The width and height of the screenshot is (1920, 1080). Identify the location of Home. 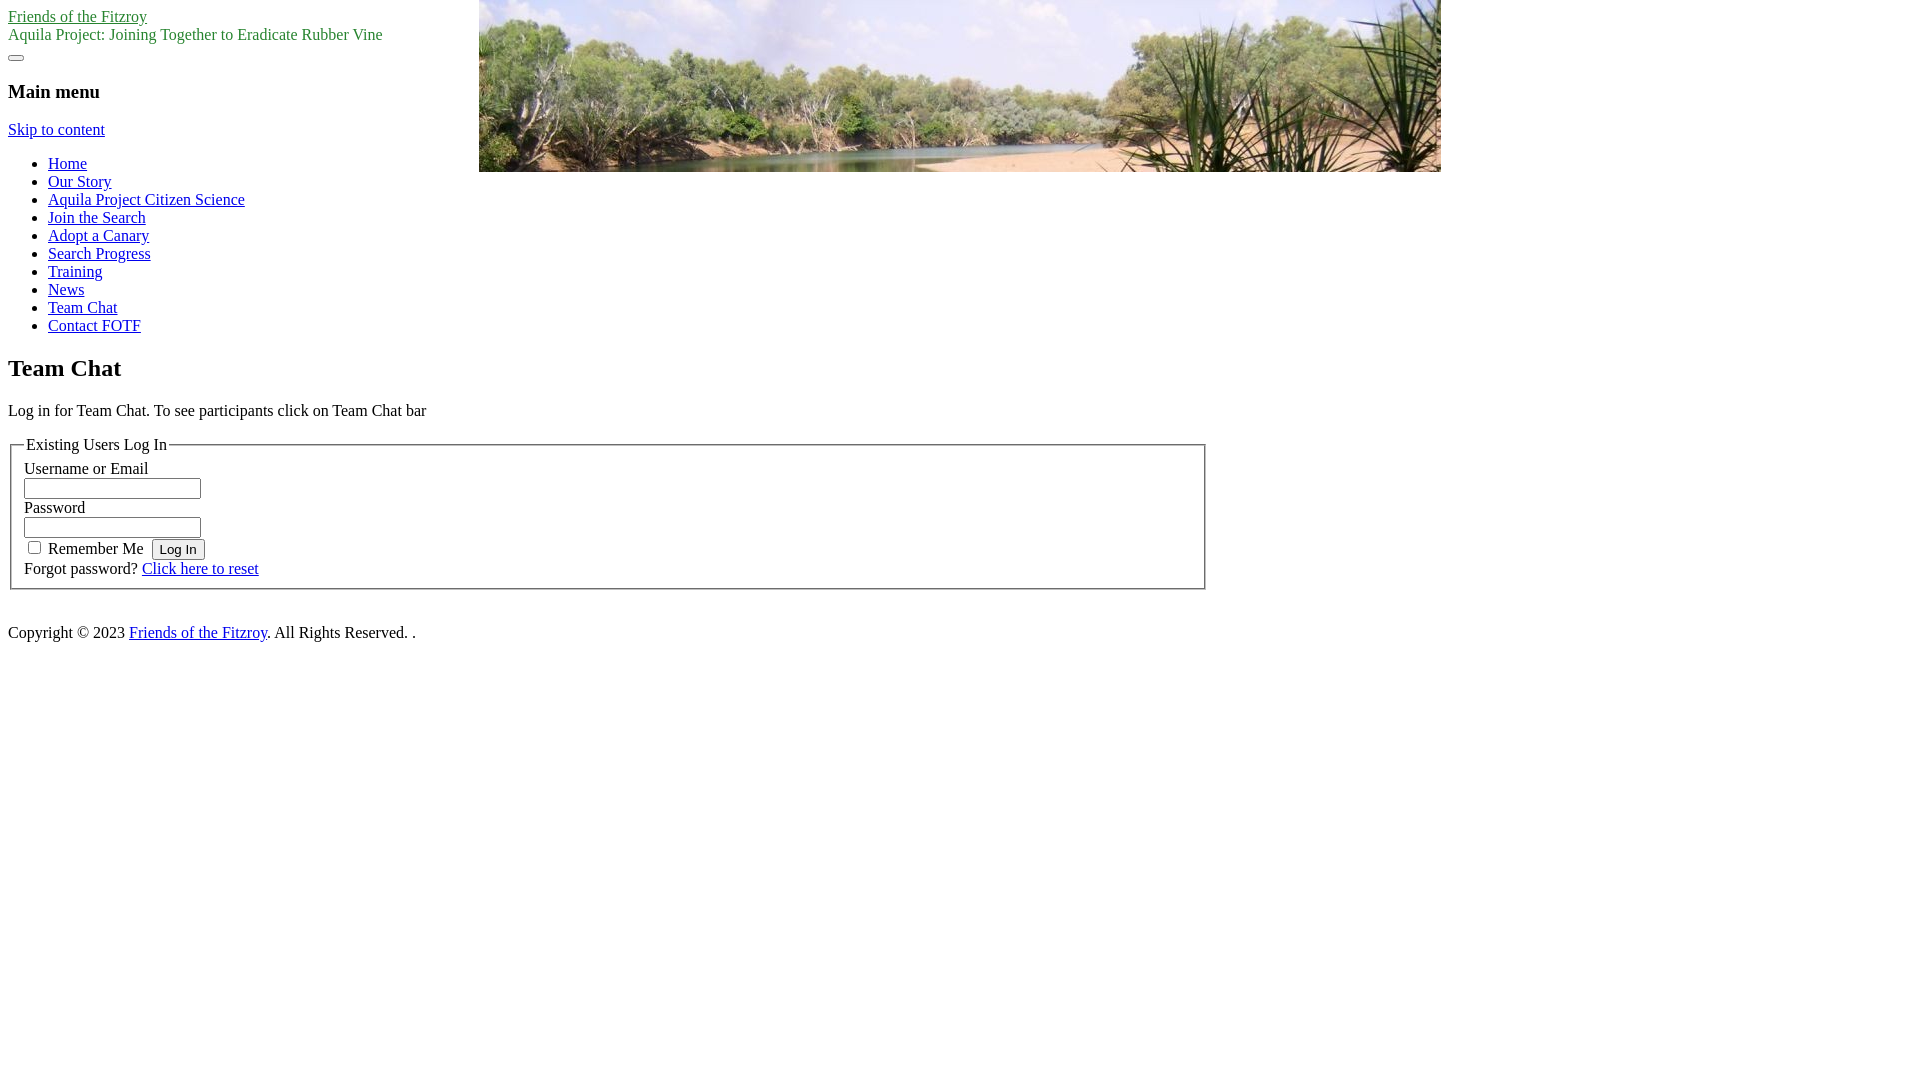
(68, 164).